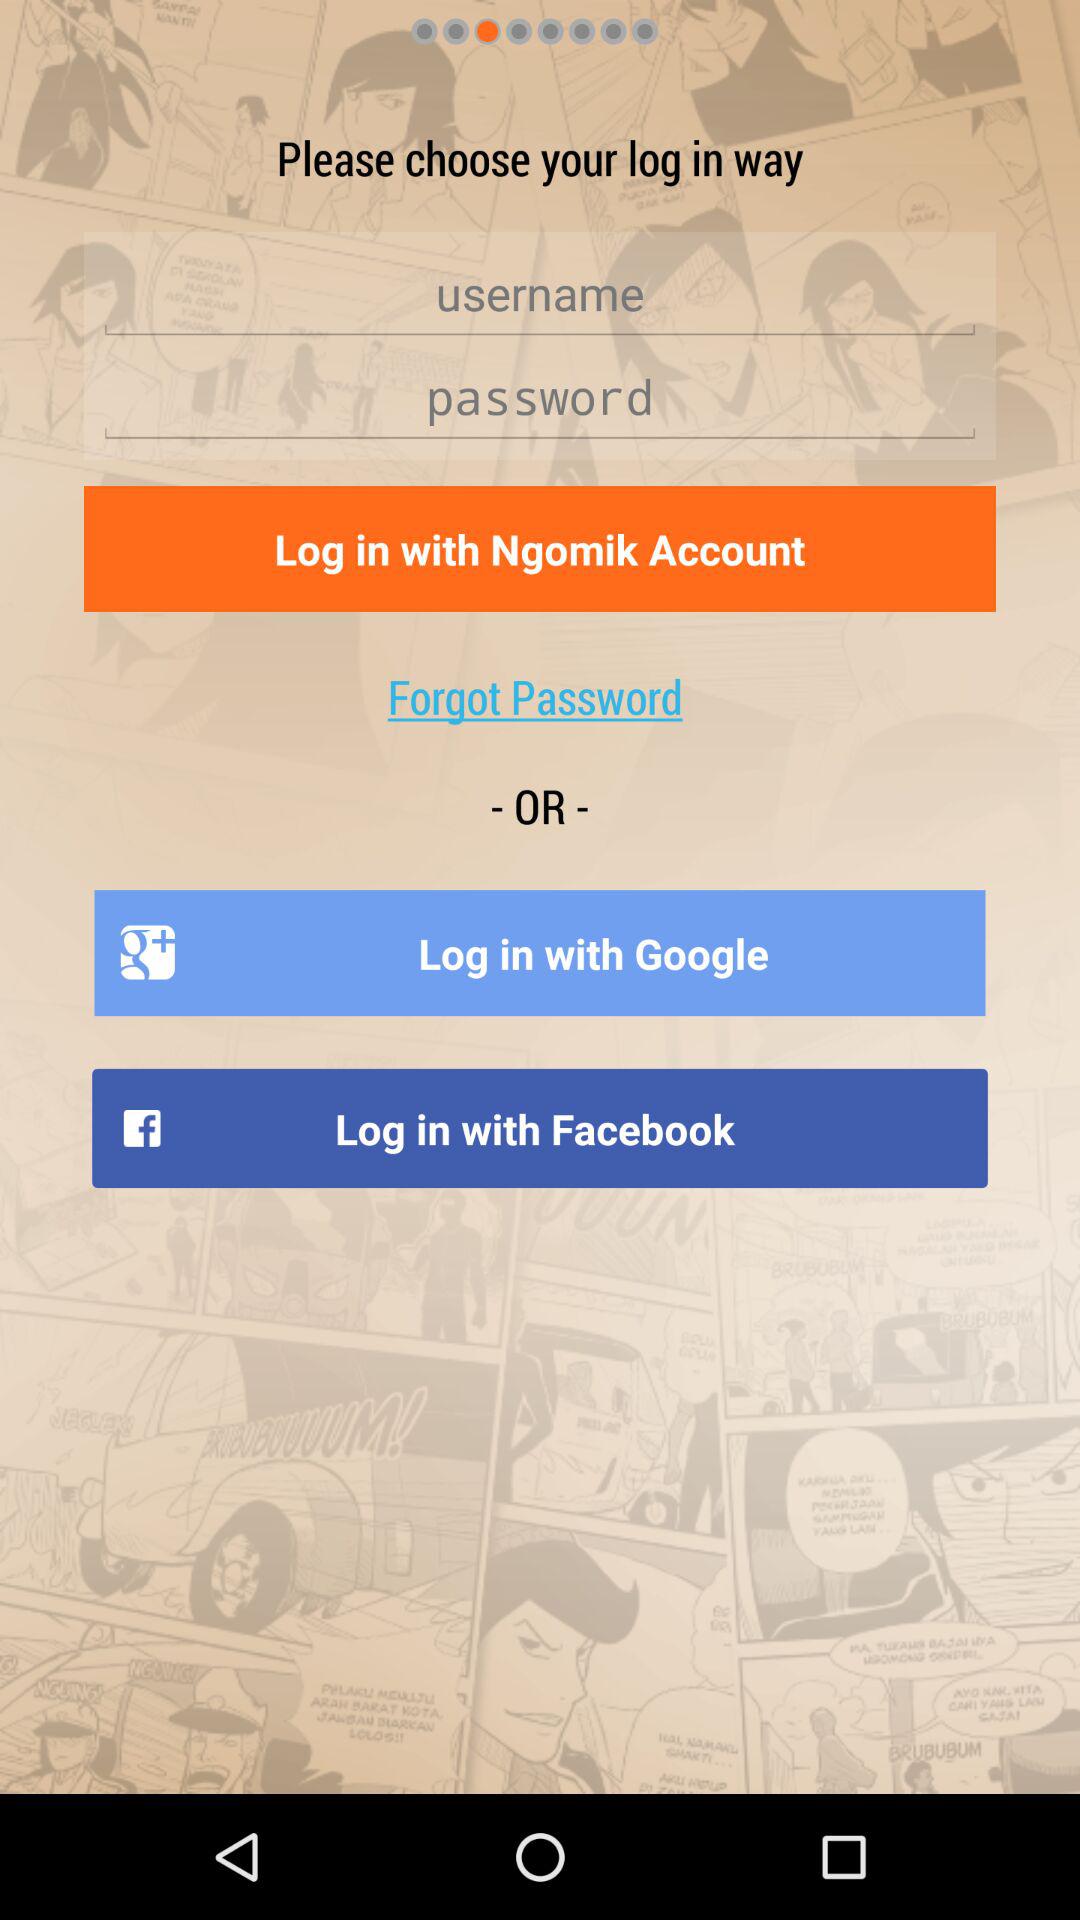 Image resolution: width=1080 pixels, height=1920 pixels. What do you see at coordinates (540, 397) in the screenshot?
I see `go to password page` at bounding box center [540, 397].